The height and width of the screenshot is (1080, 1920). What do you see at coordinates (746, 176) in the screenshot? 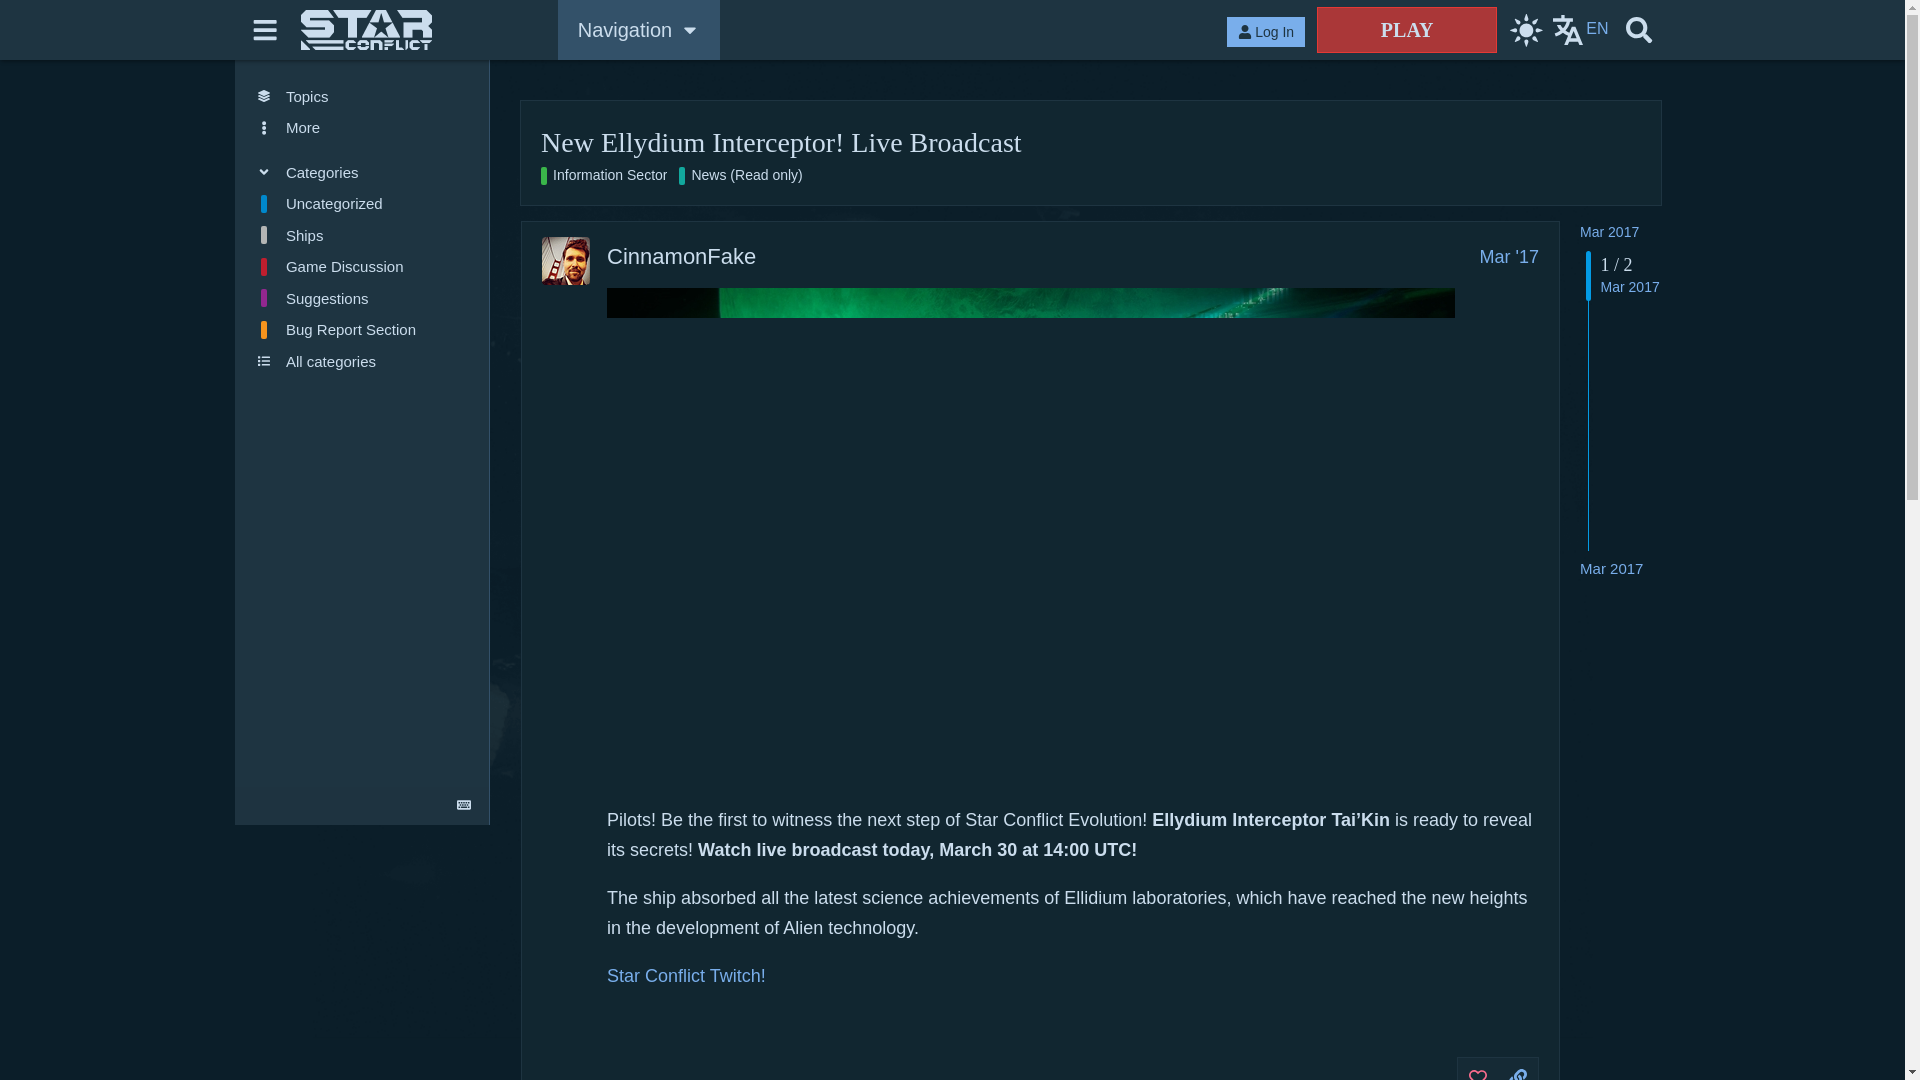
I see `Recent news about Star Conflict.` at bounding box center [746, 176].